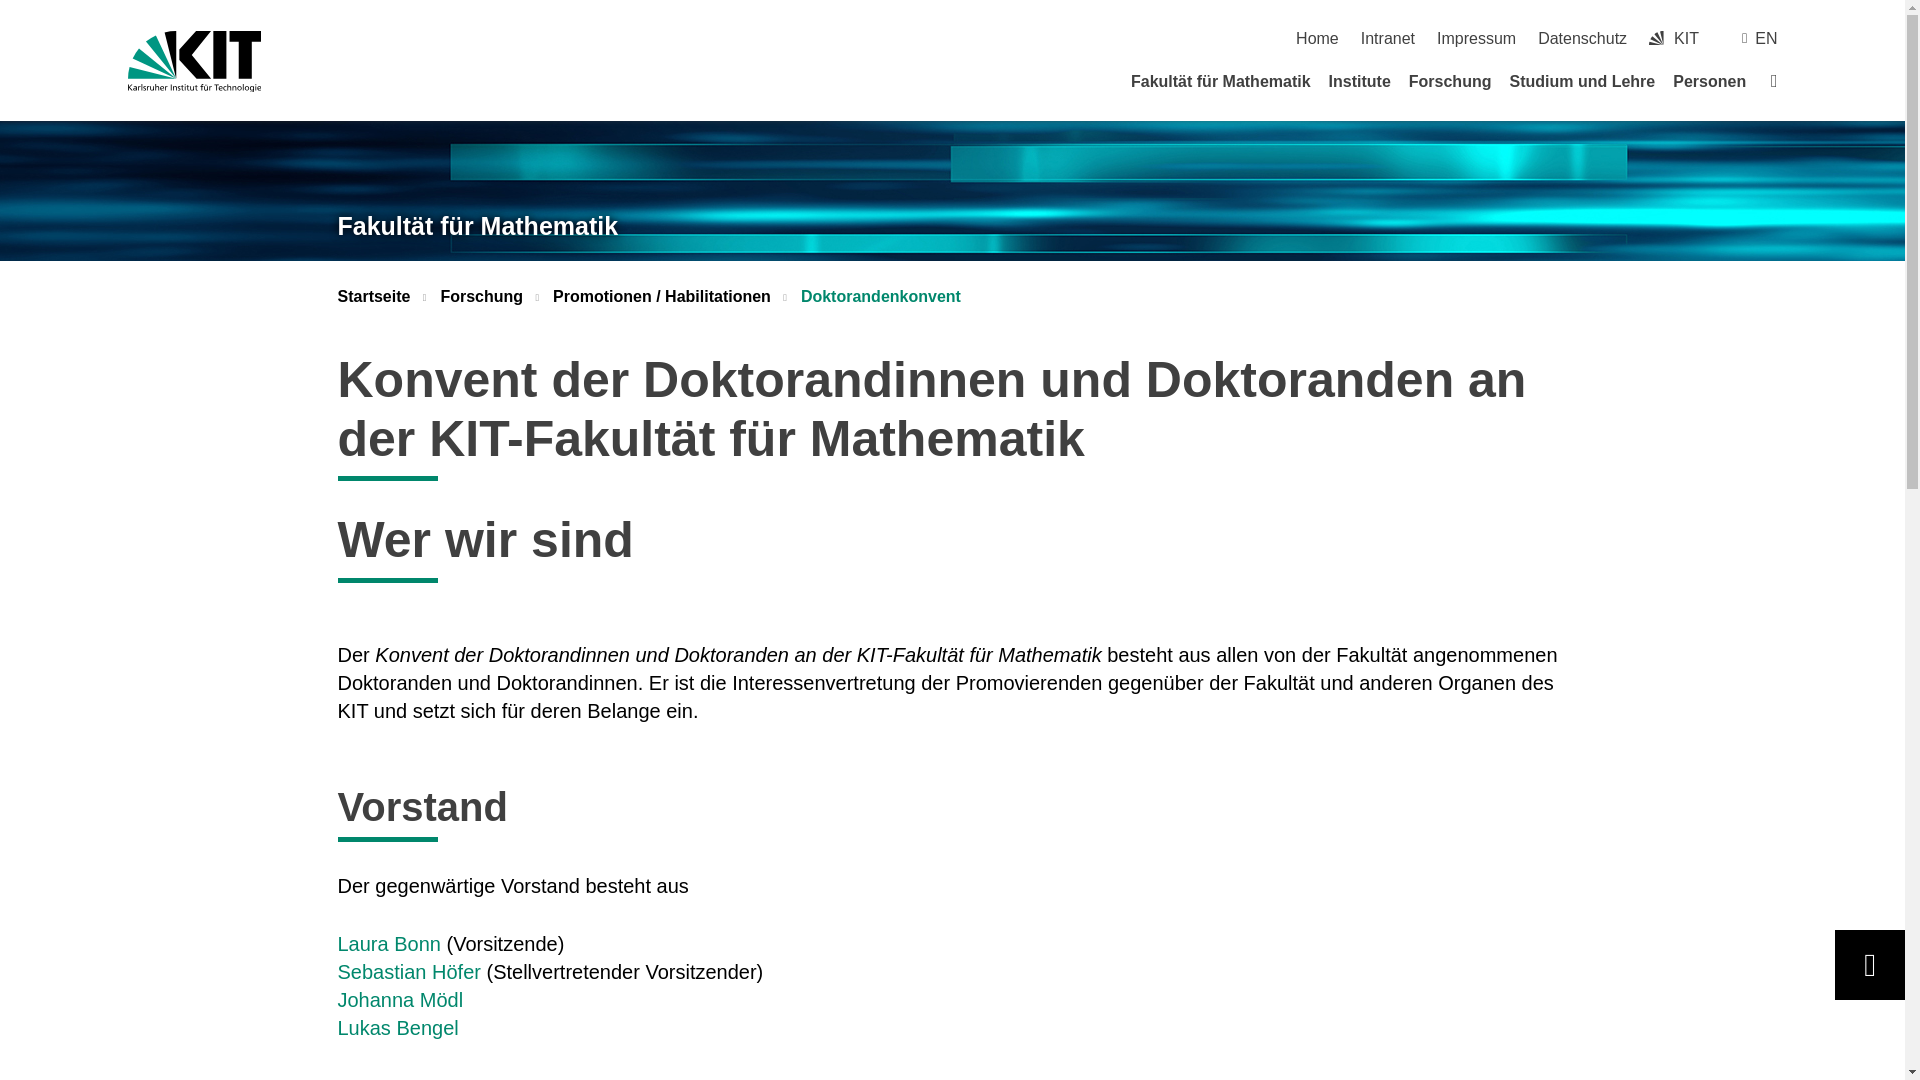  What do you see at coordinates (1476, 38) in the screenshot?
I see `Impressum` at bounding box center [1476, 38].